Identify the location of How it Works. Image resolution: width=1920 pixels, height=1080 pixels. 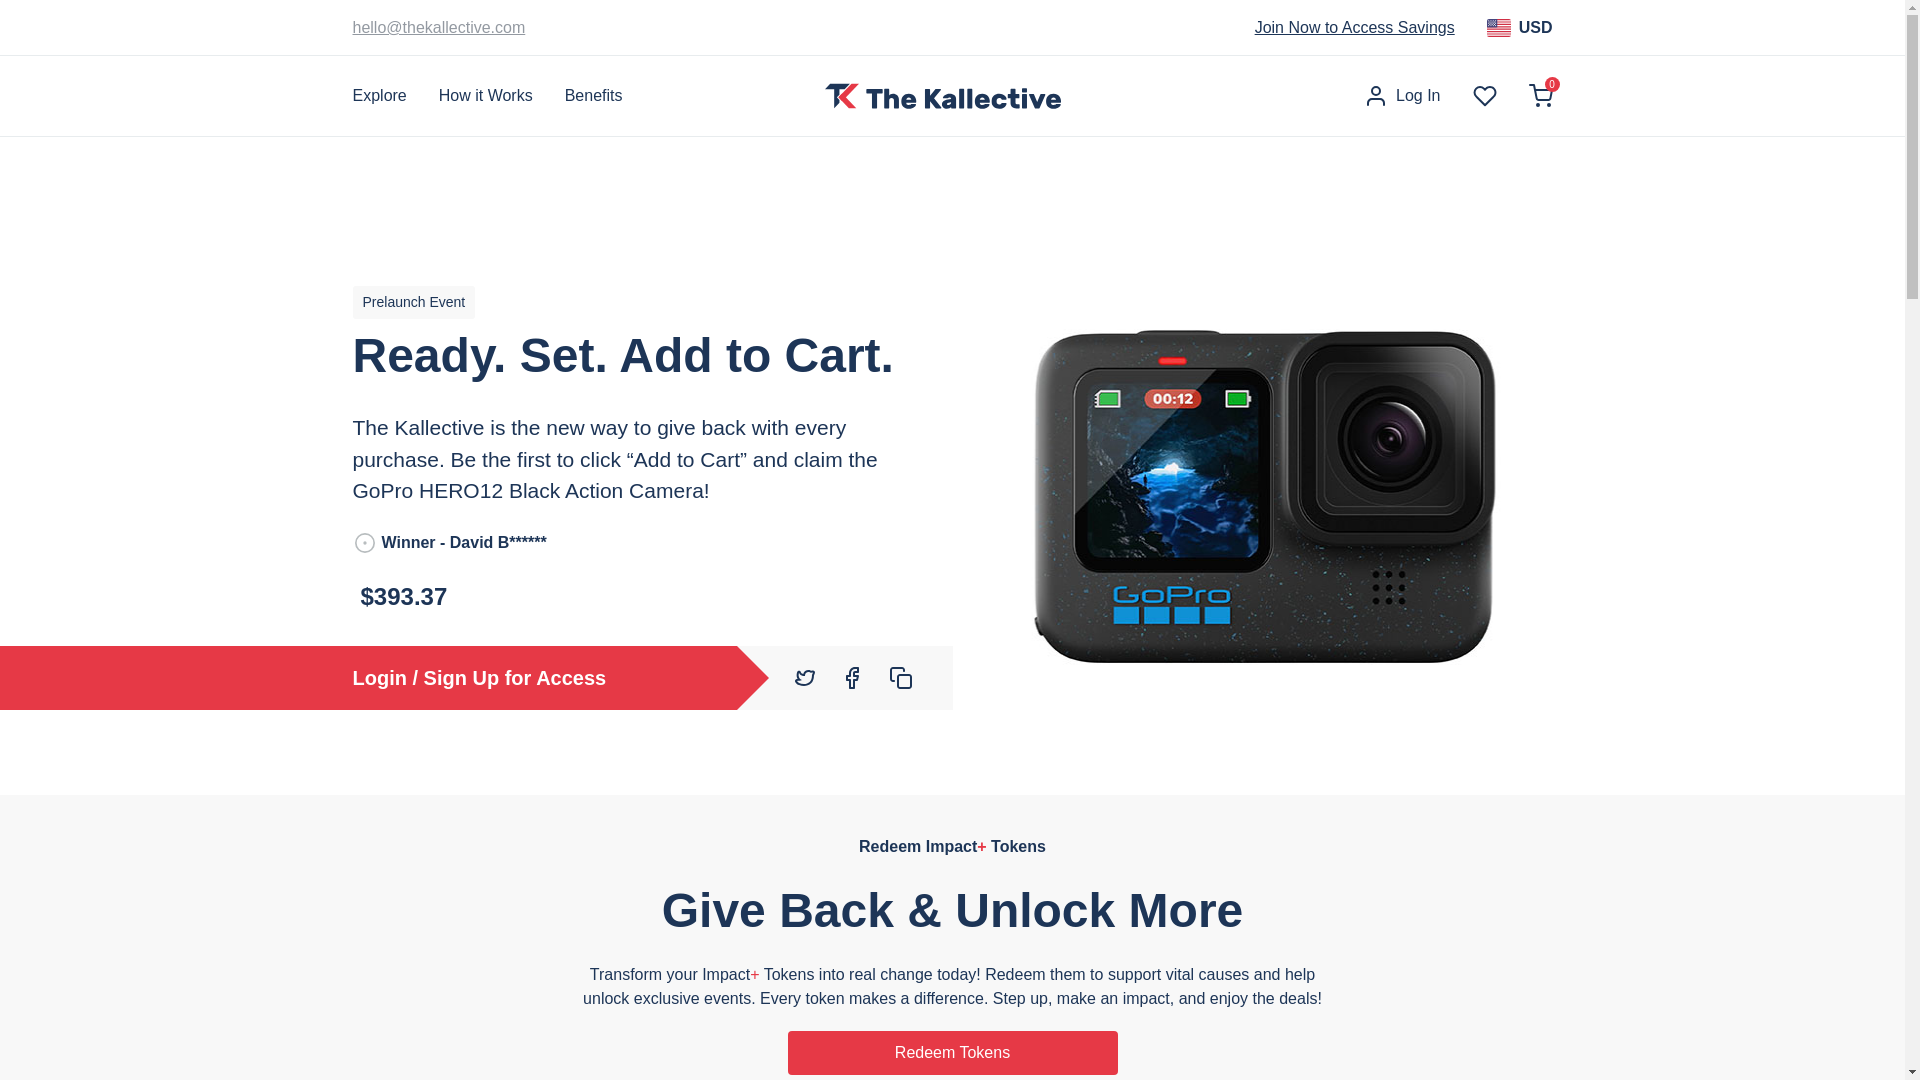
(486, 96).